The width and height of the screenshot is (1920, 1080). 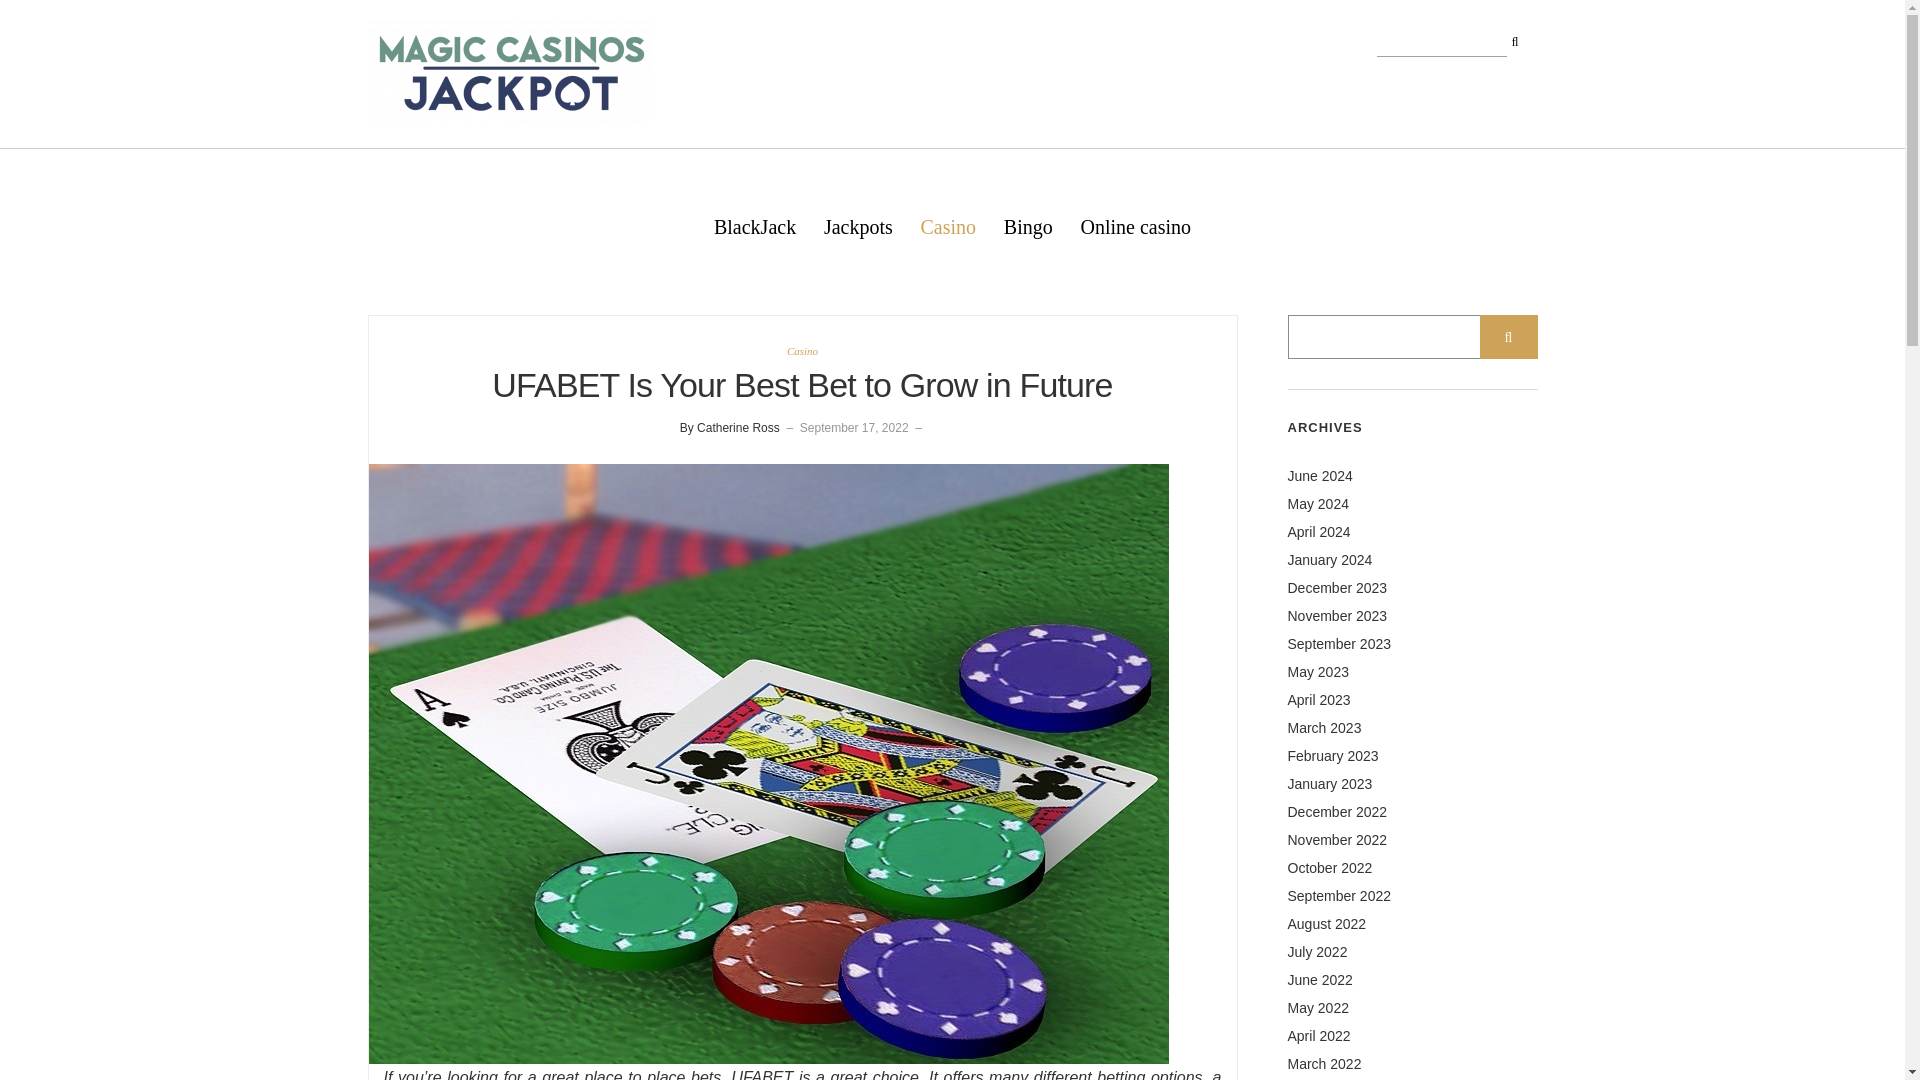 I want to click on June 2024, so click(x=1320, y=475).